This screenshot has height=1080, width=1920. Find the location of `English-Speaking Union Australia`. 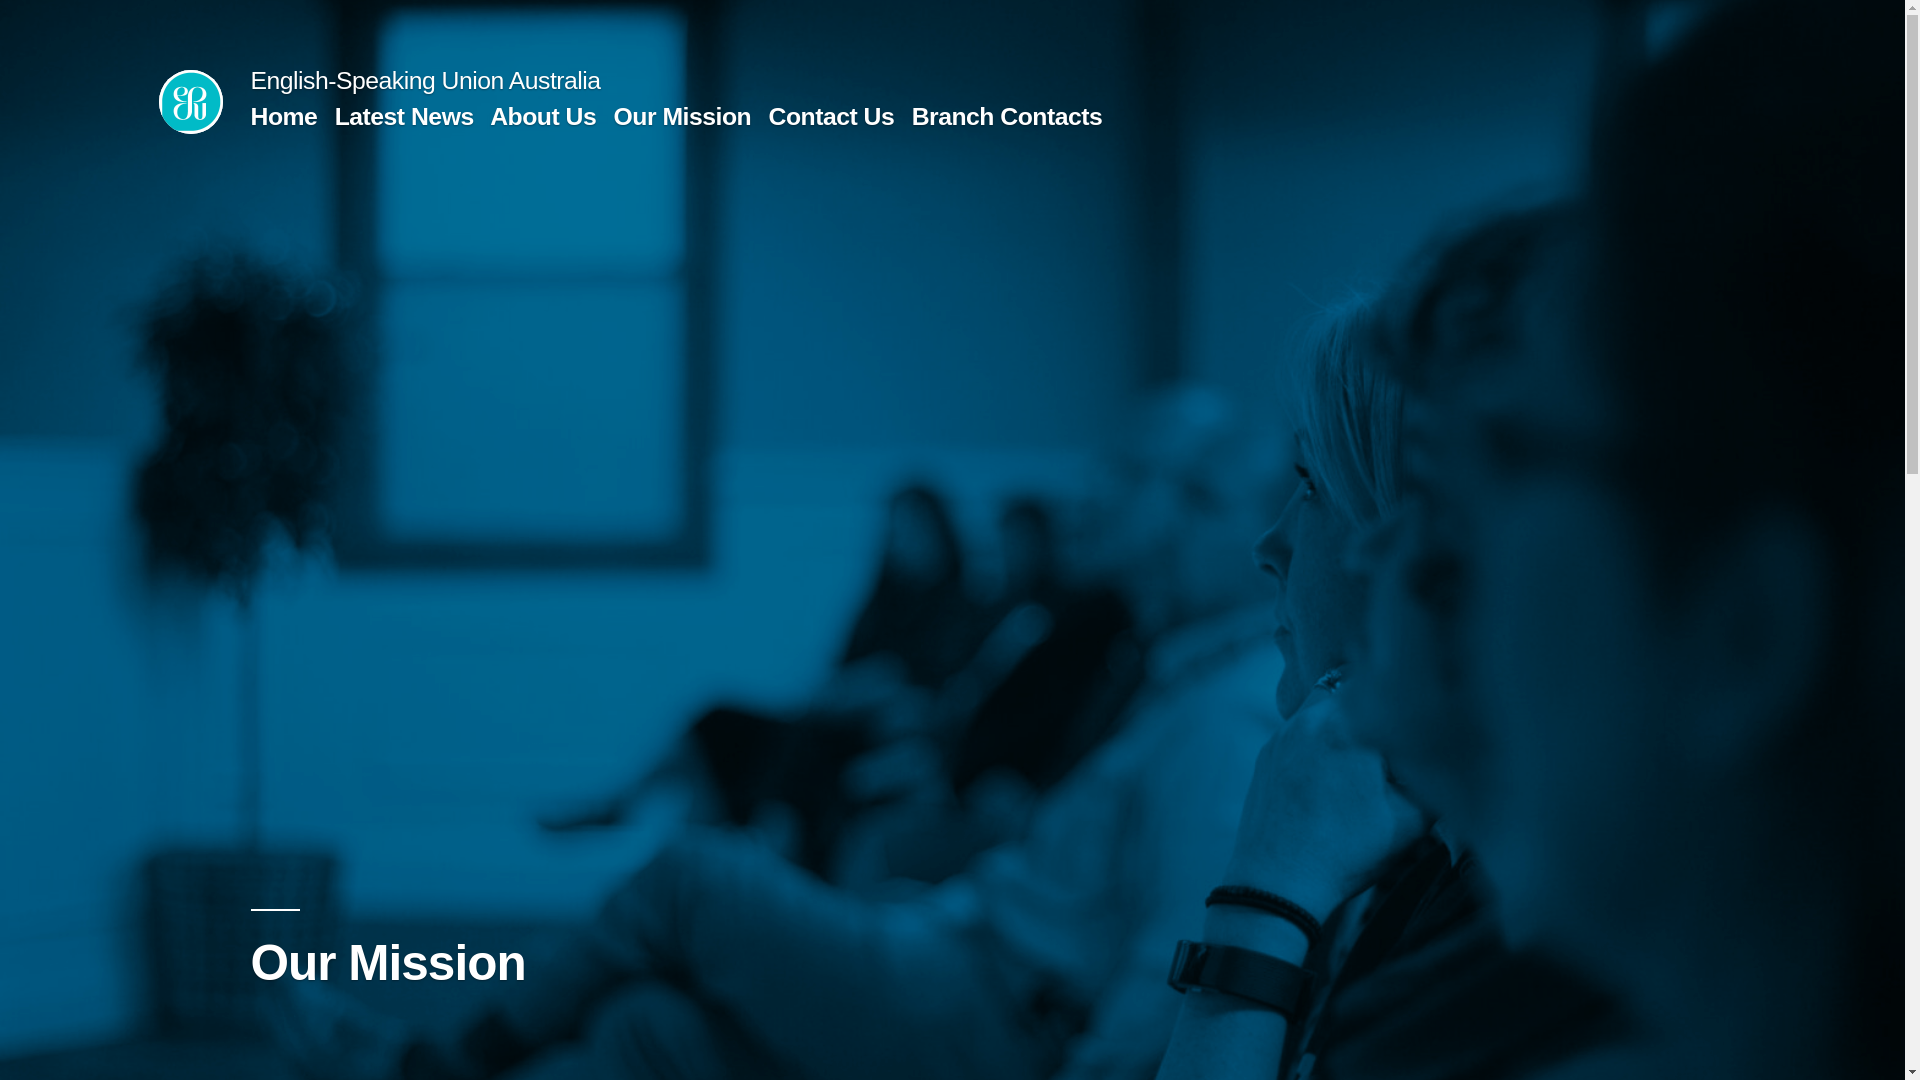

English-Speaking Union Australia is located at coordinates (425, 80).